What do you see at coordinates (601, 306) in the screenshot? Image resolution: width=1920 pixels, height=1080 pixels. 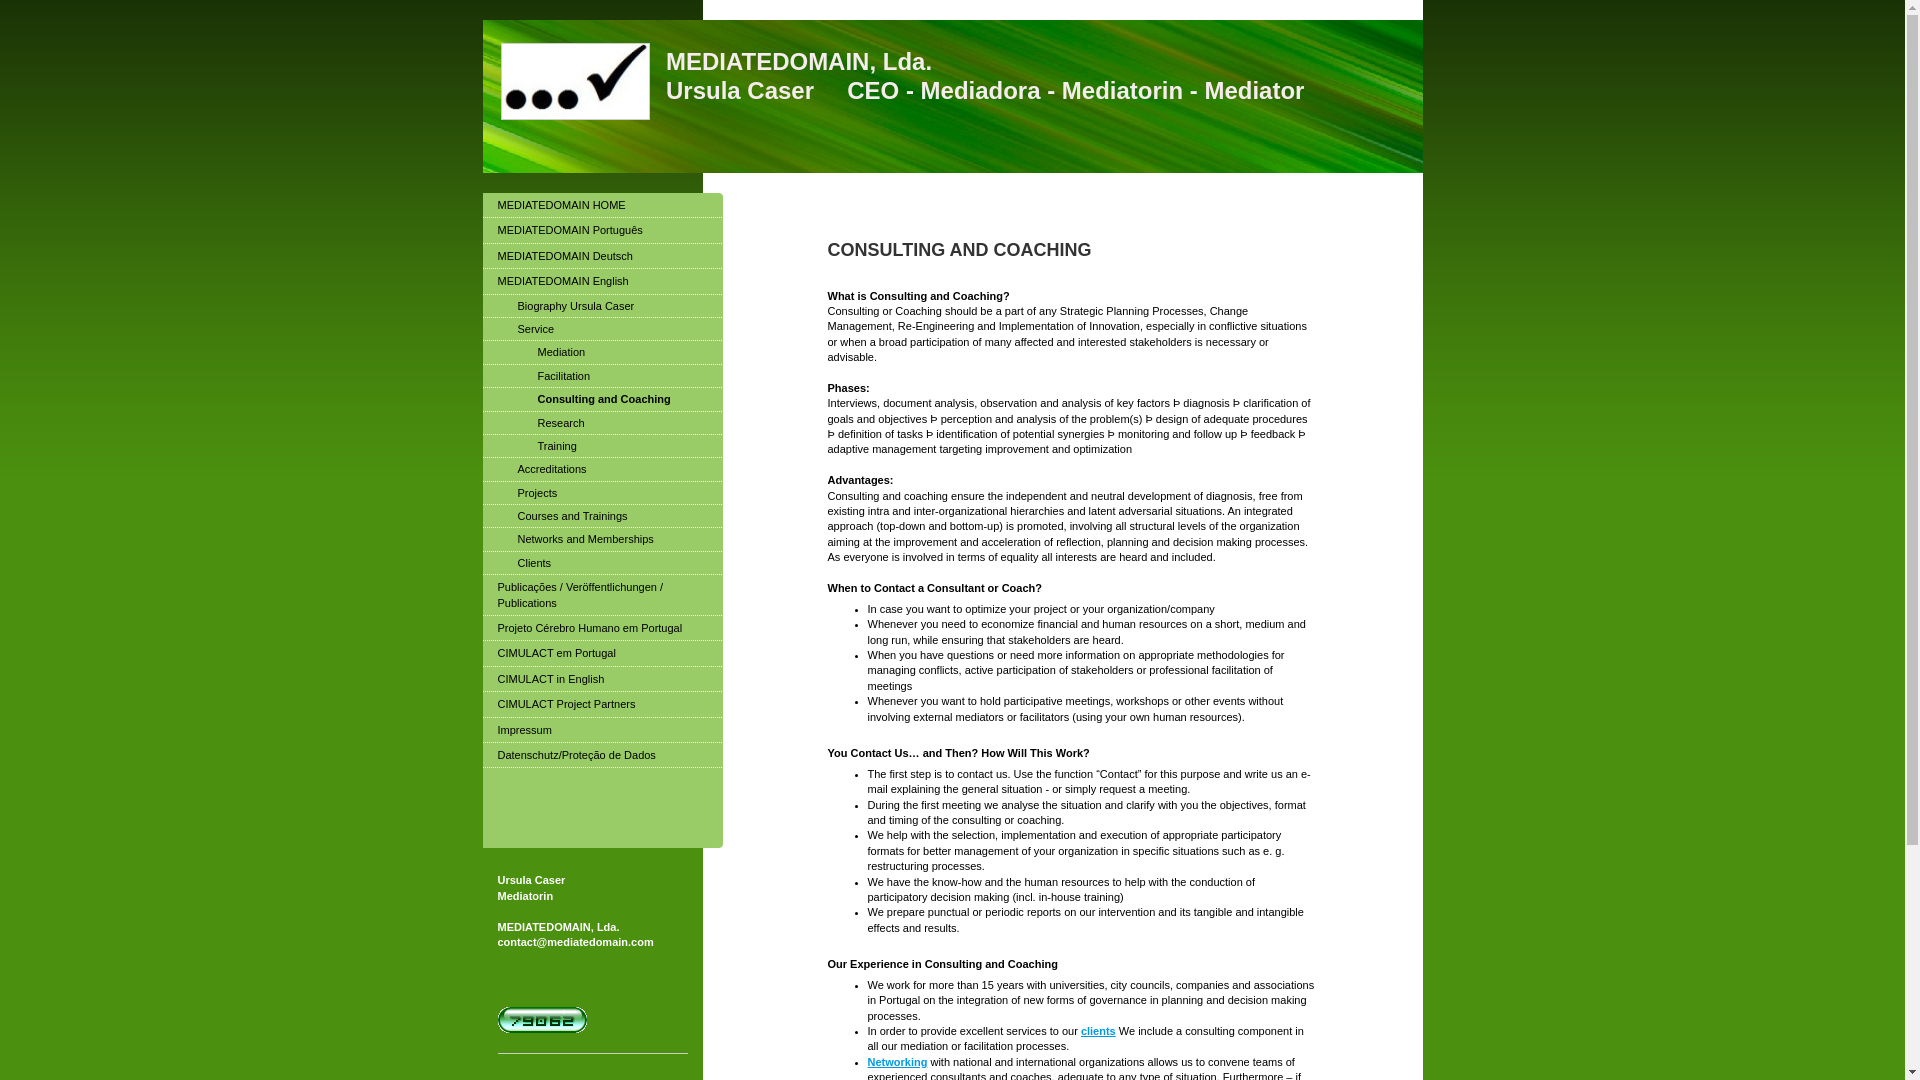 I see `Biography Ursula Caser` at bounding box center [601, 306].